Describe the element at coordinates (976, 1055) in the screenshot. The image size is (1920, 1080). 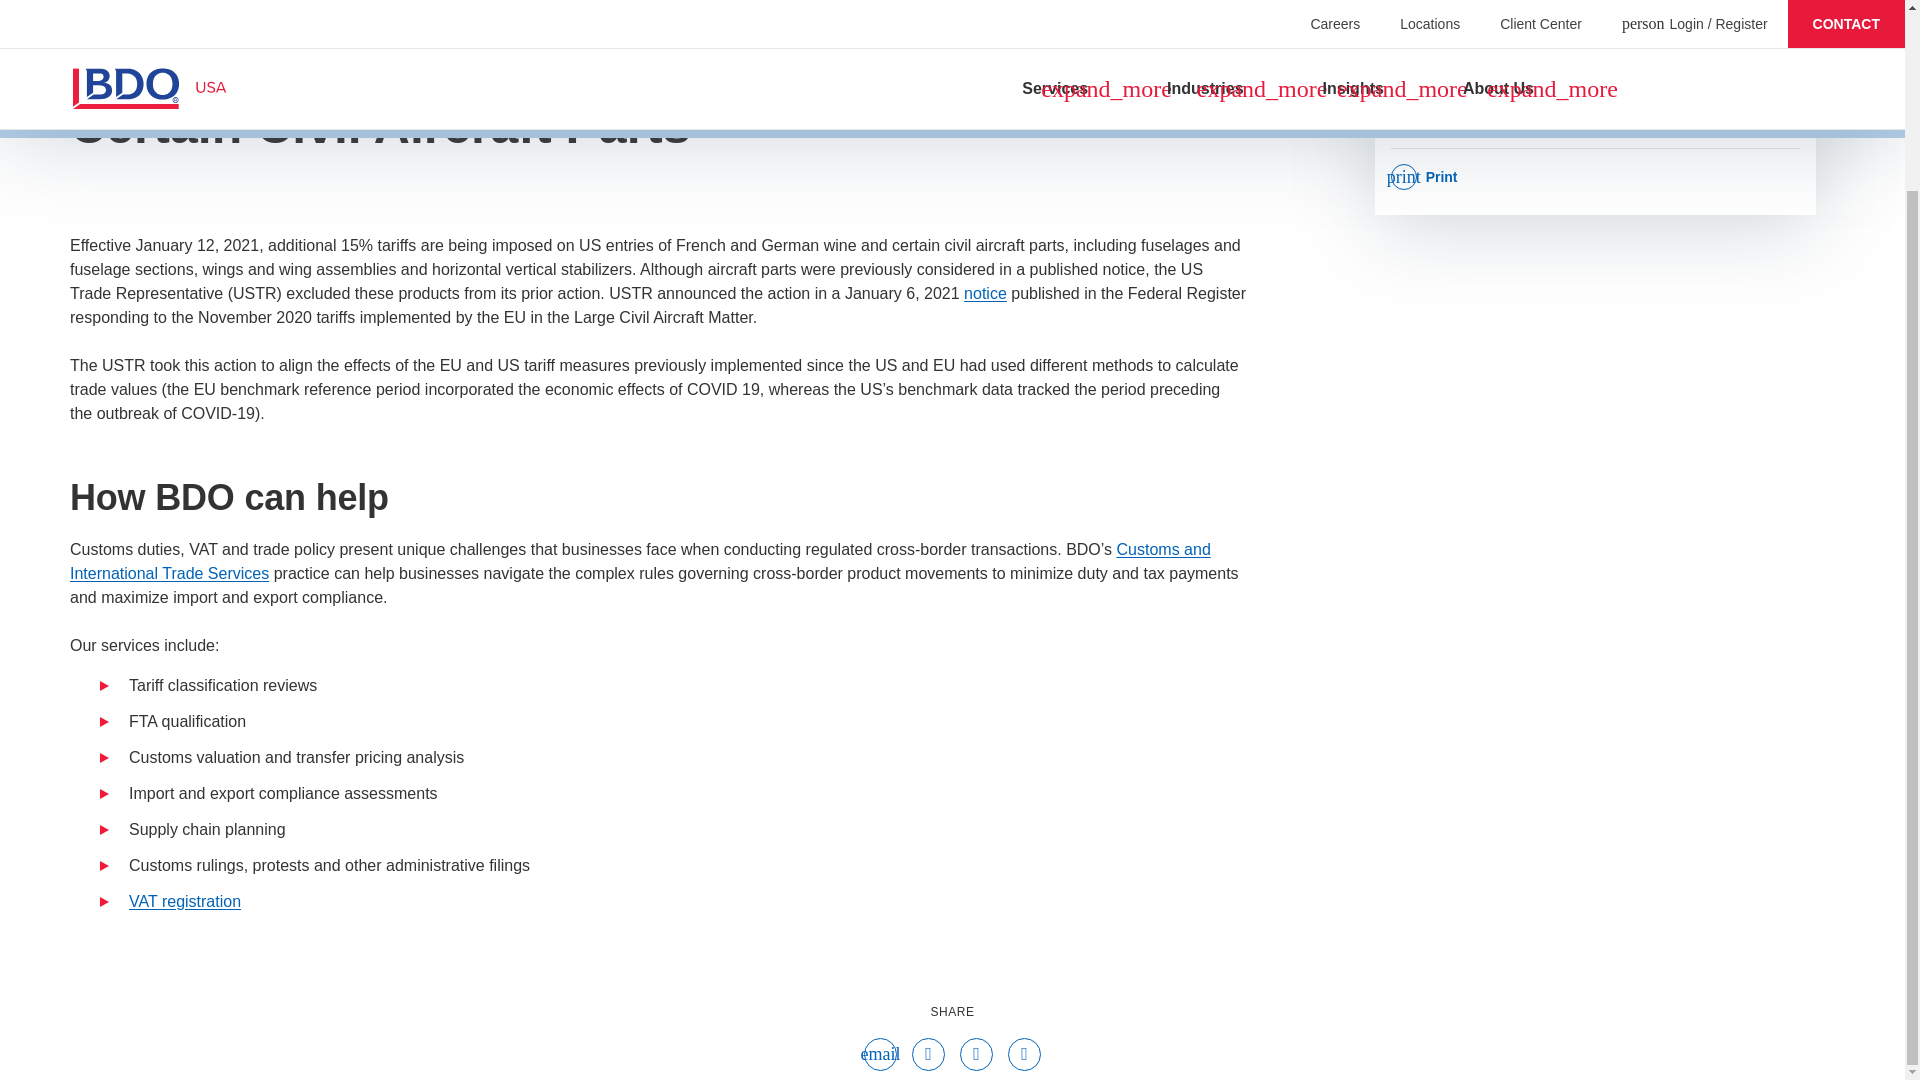
I see `X` at that location.